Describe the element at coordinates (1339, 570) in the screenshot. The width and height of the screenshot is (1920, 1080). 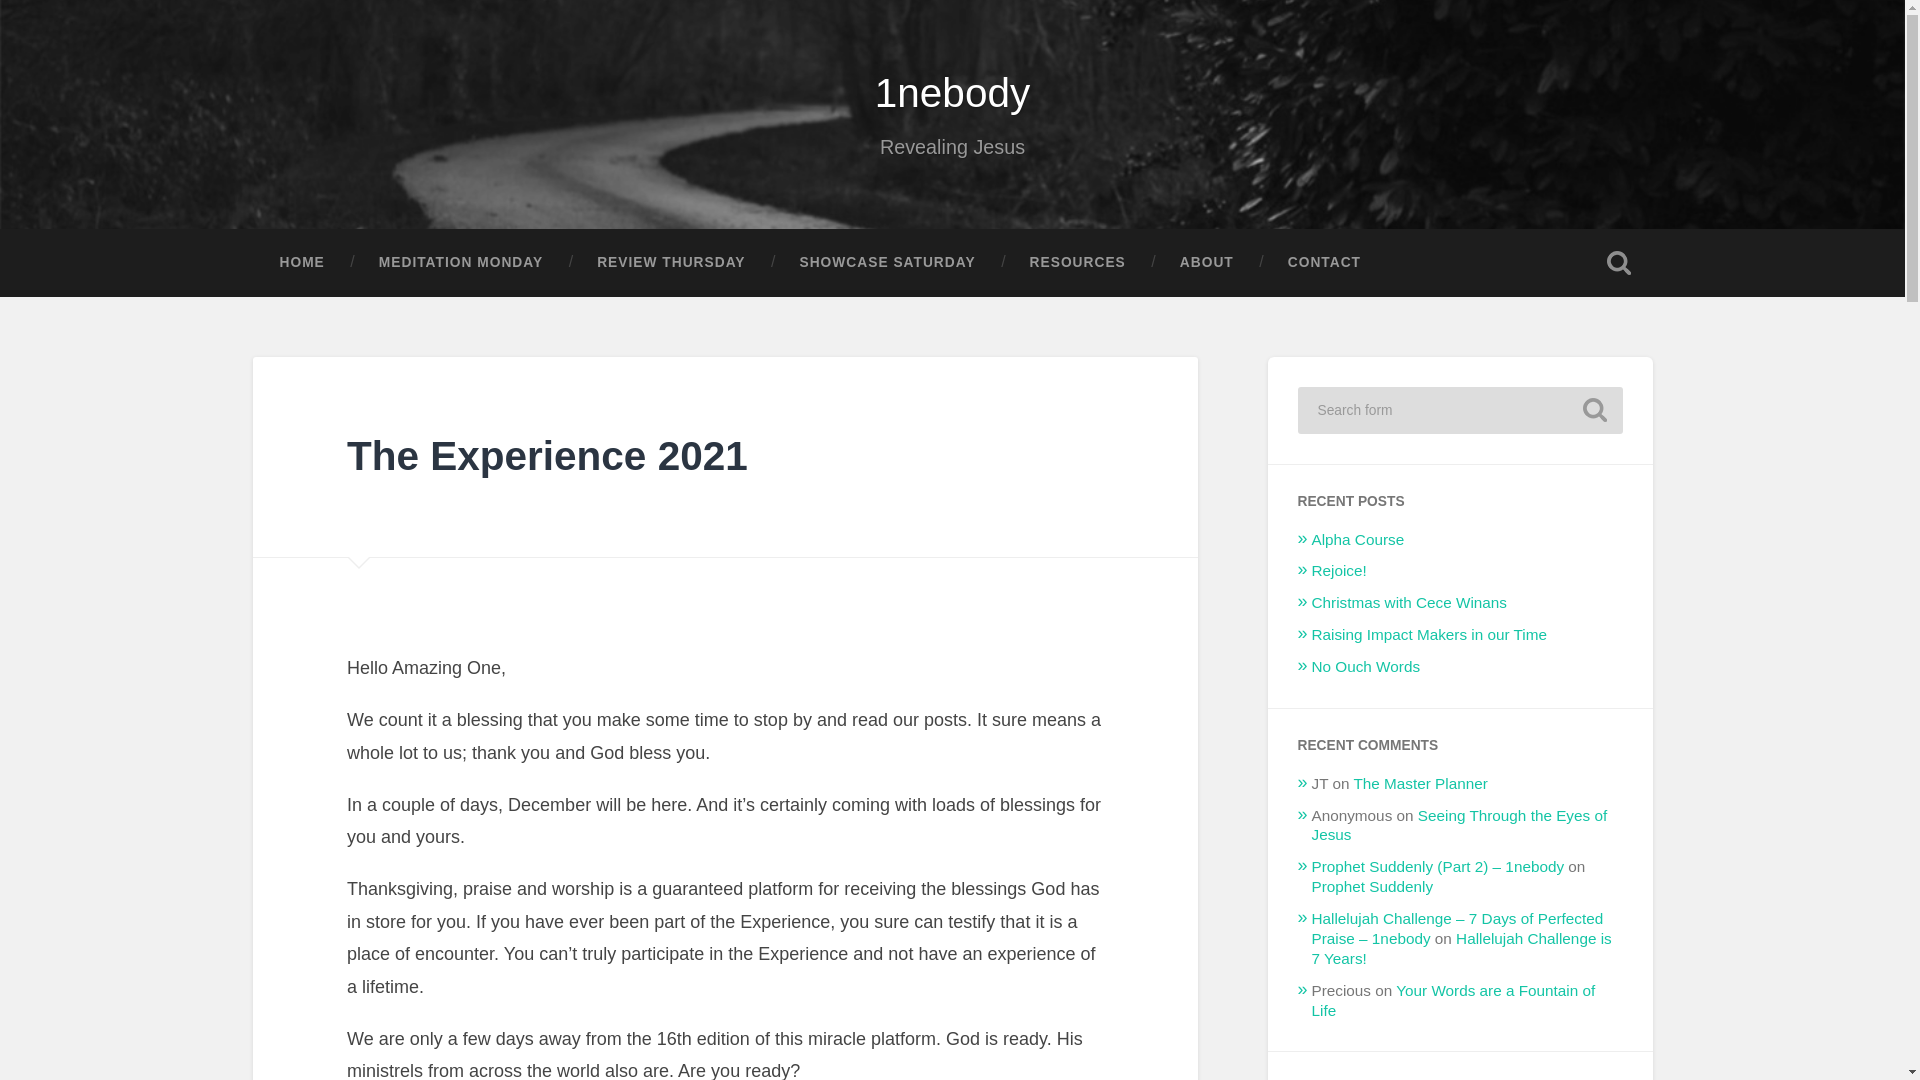
I see `Rejoice!` at that location.